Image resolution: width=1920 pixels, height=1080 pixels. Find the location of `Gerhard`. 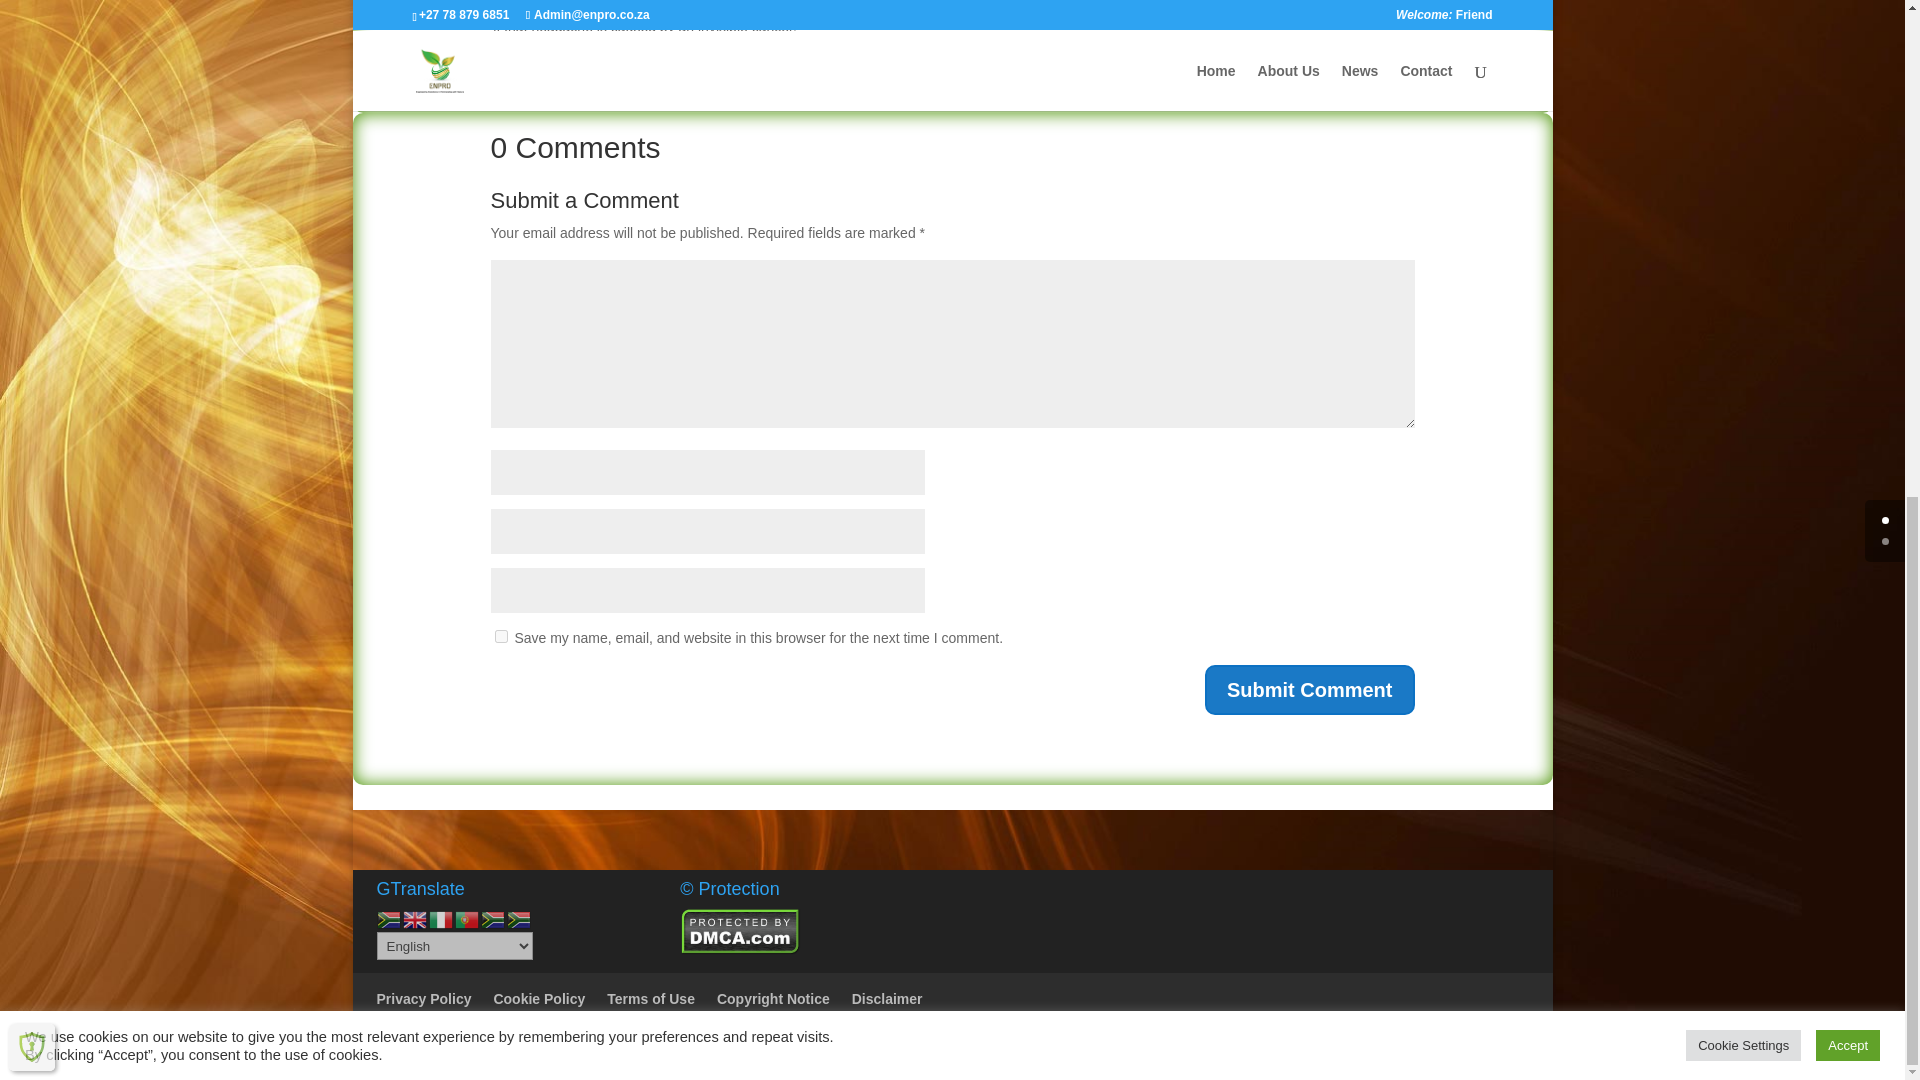

Gerhard is located at coordinates (864, 1052).